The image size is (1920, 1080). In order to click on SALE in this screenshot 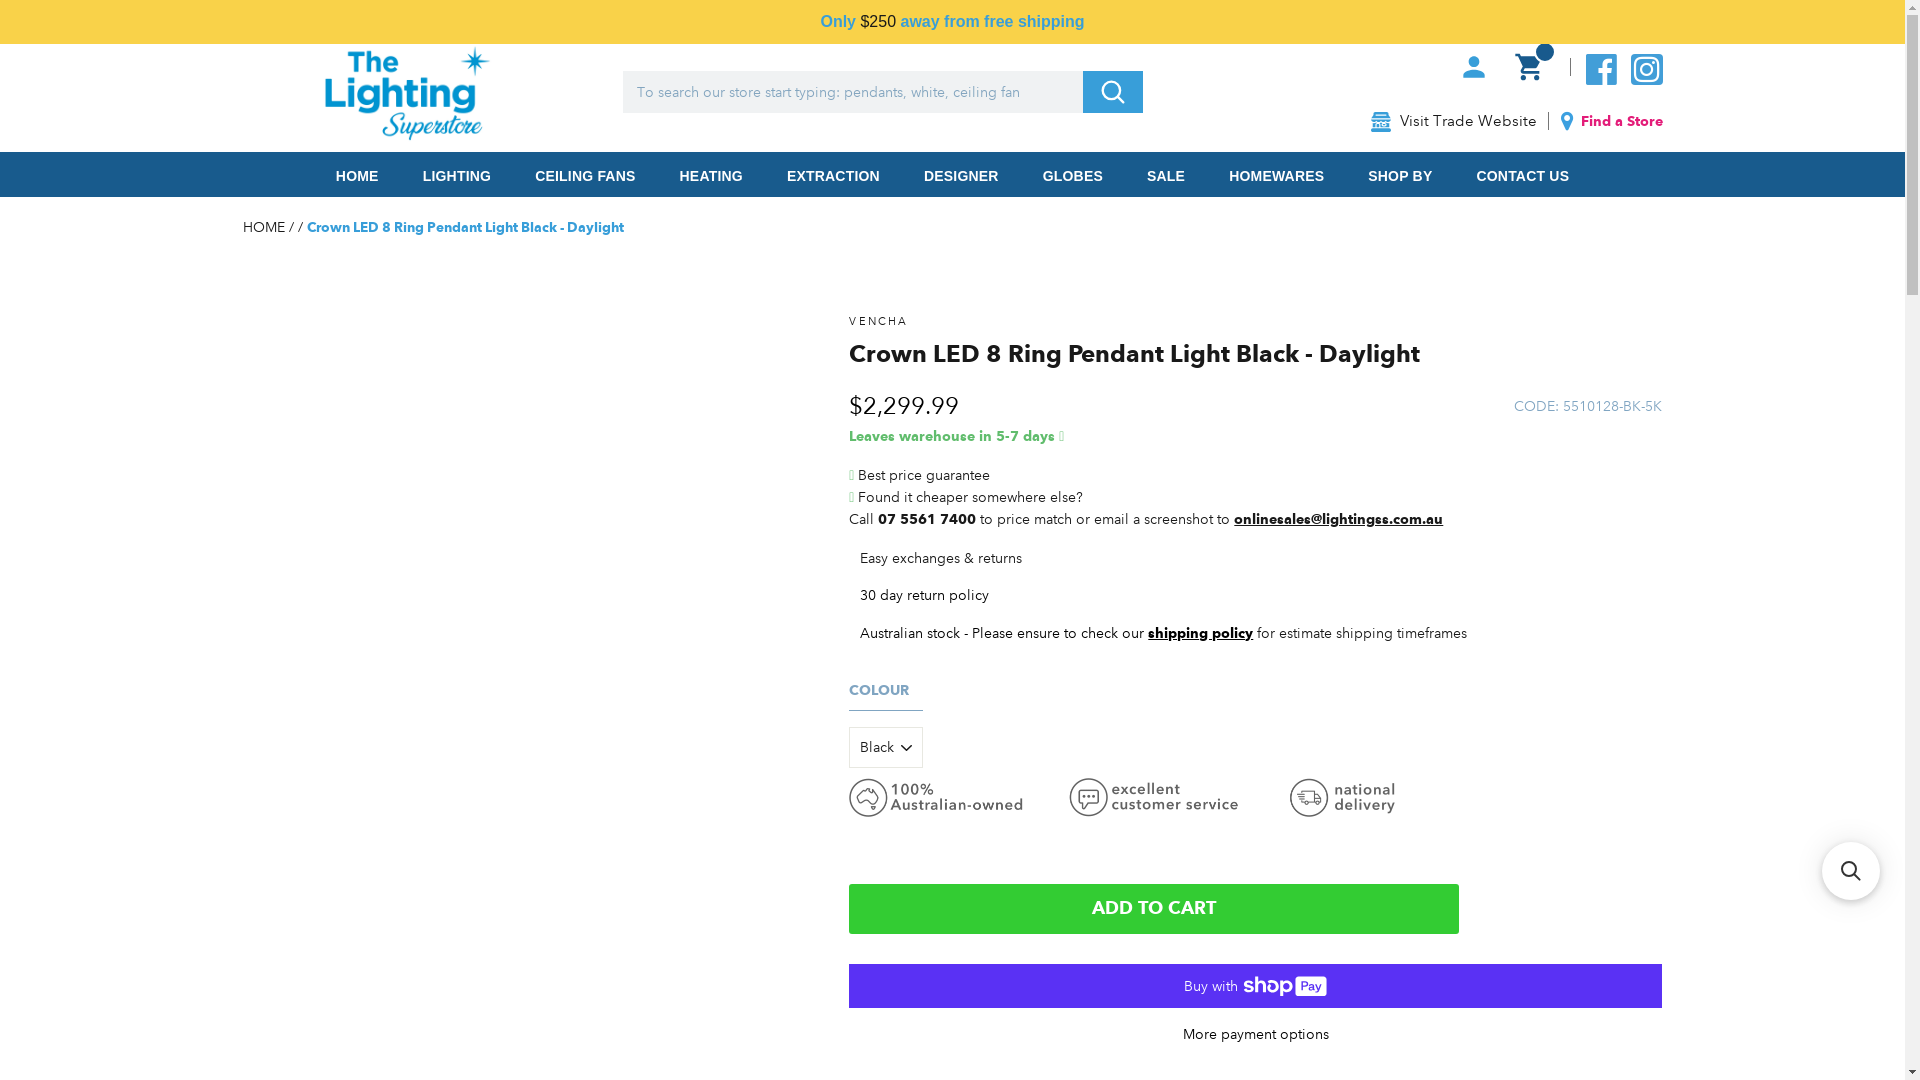, I will do `click(1166, 174)`.